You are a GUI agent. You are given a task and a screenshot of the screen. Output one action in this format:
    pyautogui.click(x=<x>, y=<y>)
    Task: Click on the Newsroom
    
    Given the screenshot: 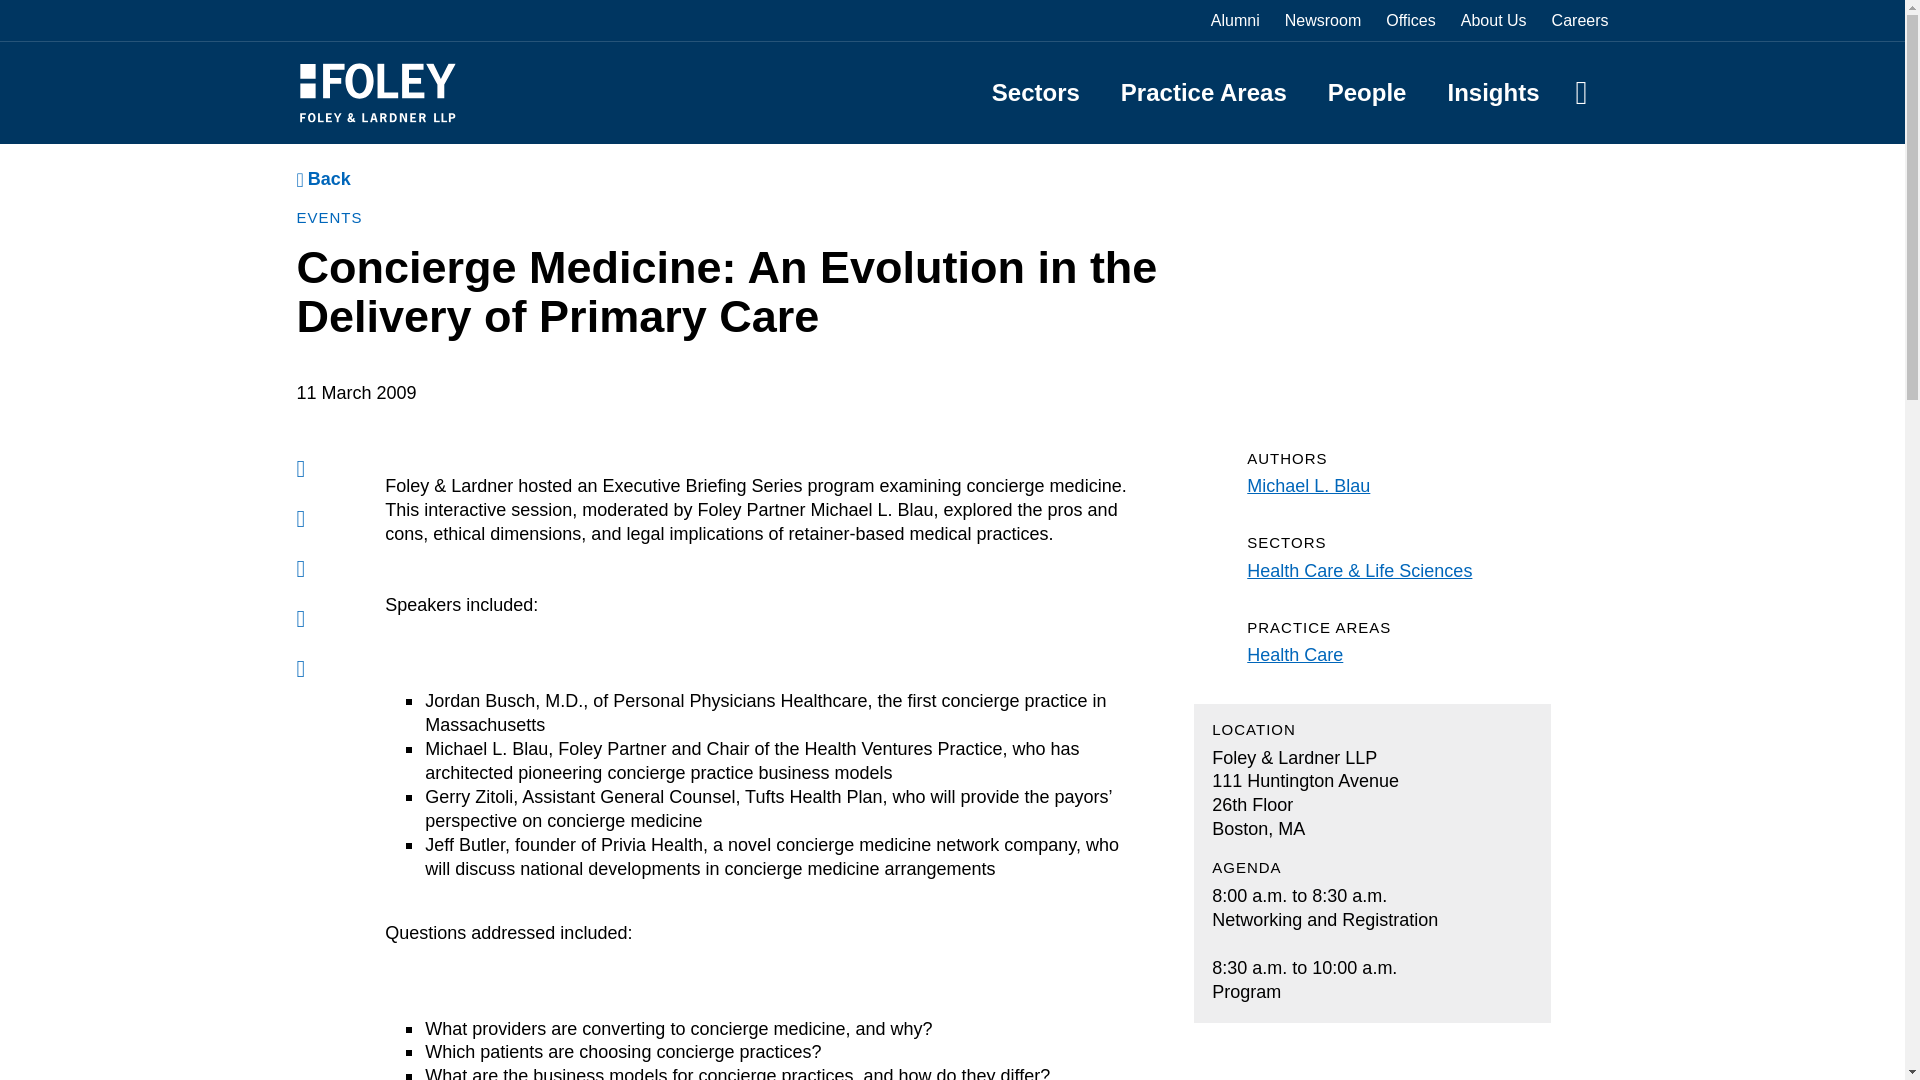 What is the action you would take?
    pyautogui.click(x=1322, y=20)
    